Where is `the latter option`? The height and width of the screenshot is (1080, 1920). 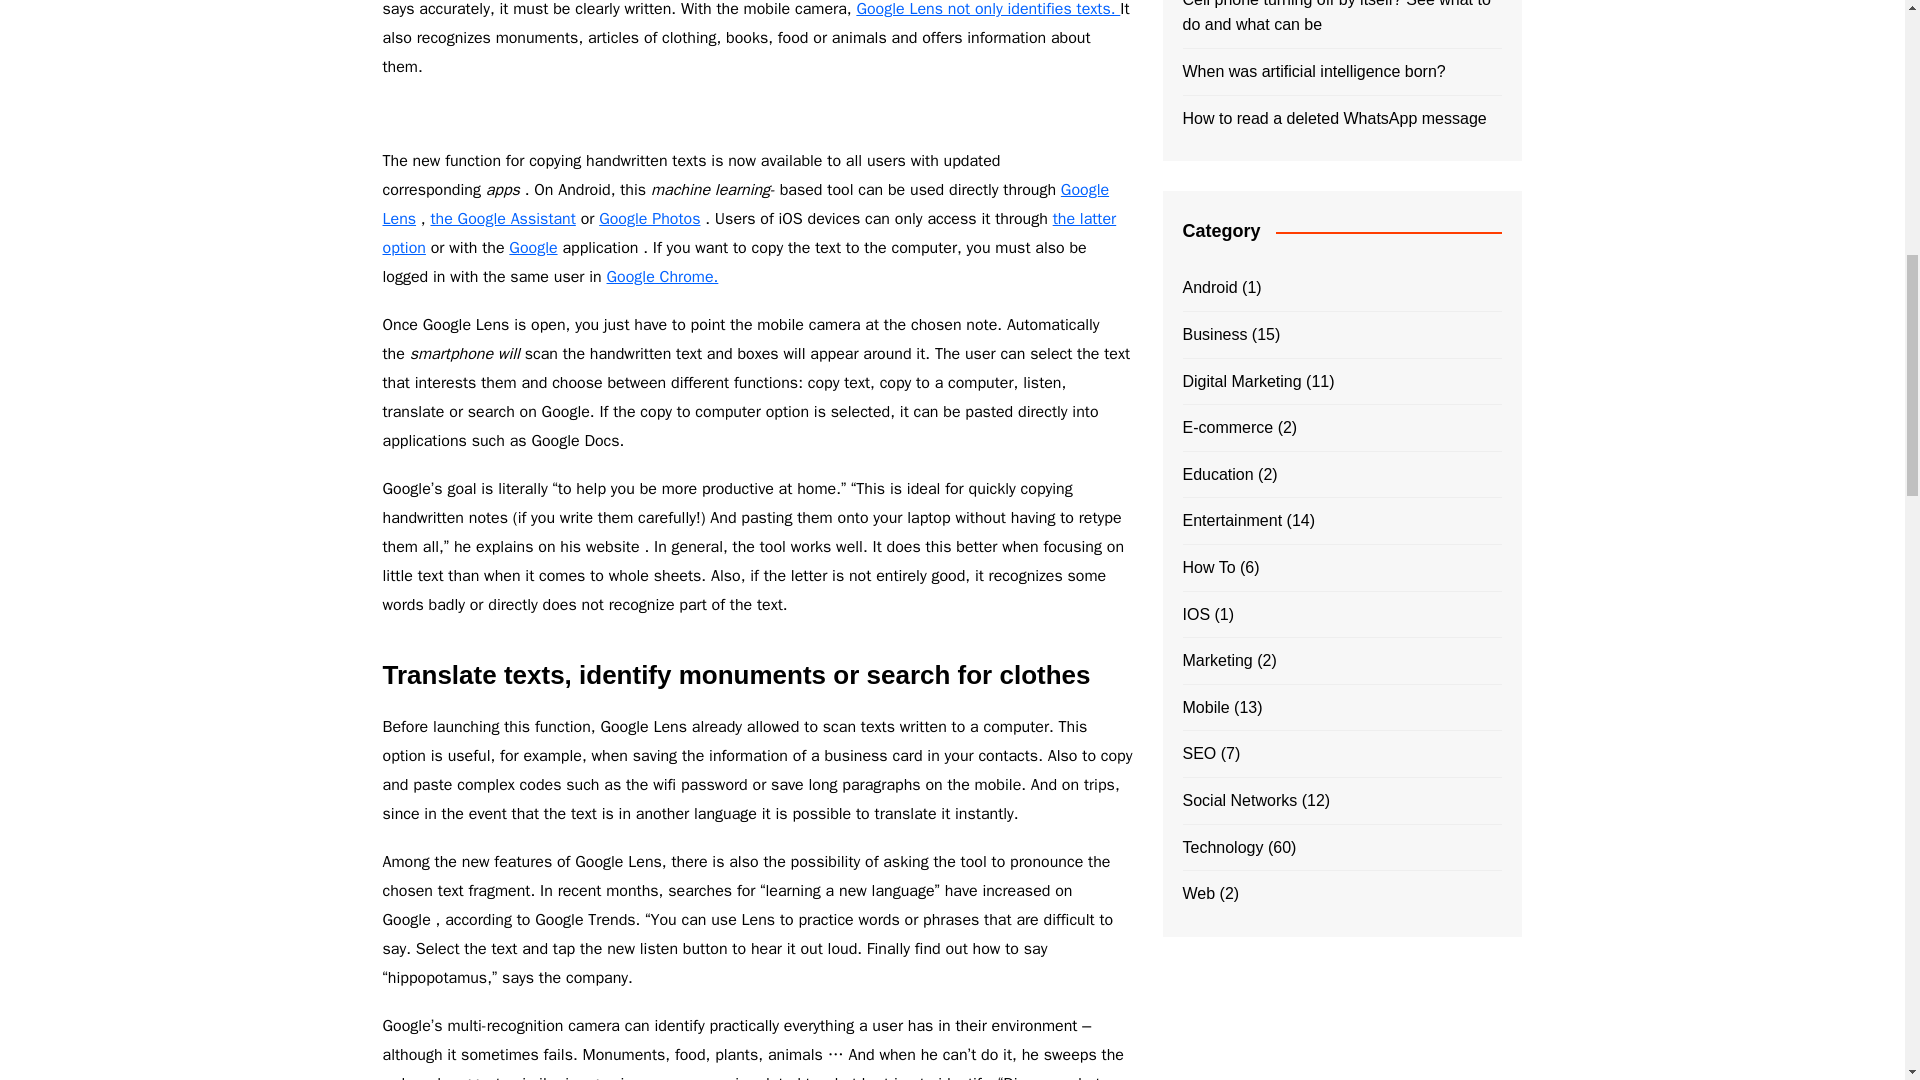 the latter option is located at coordinates (748, 234).